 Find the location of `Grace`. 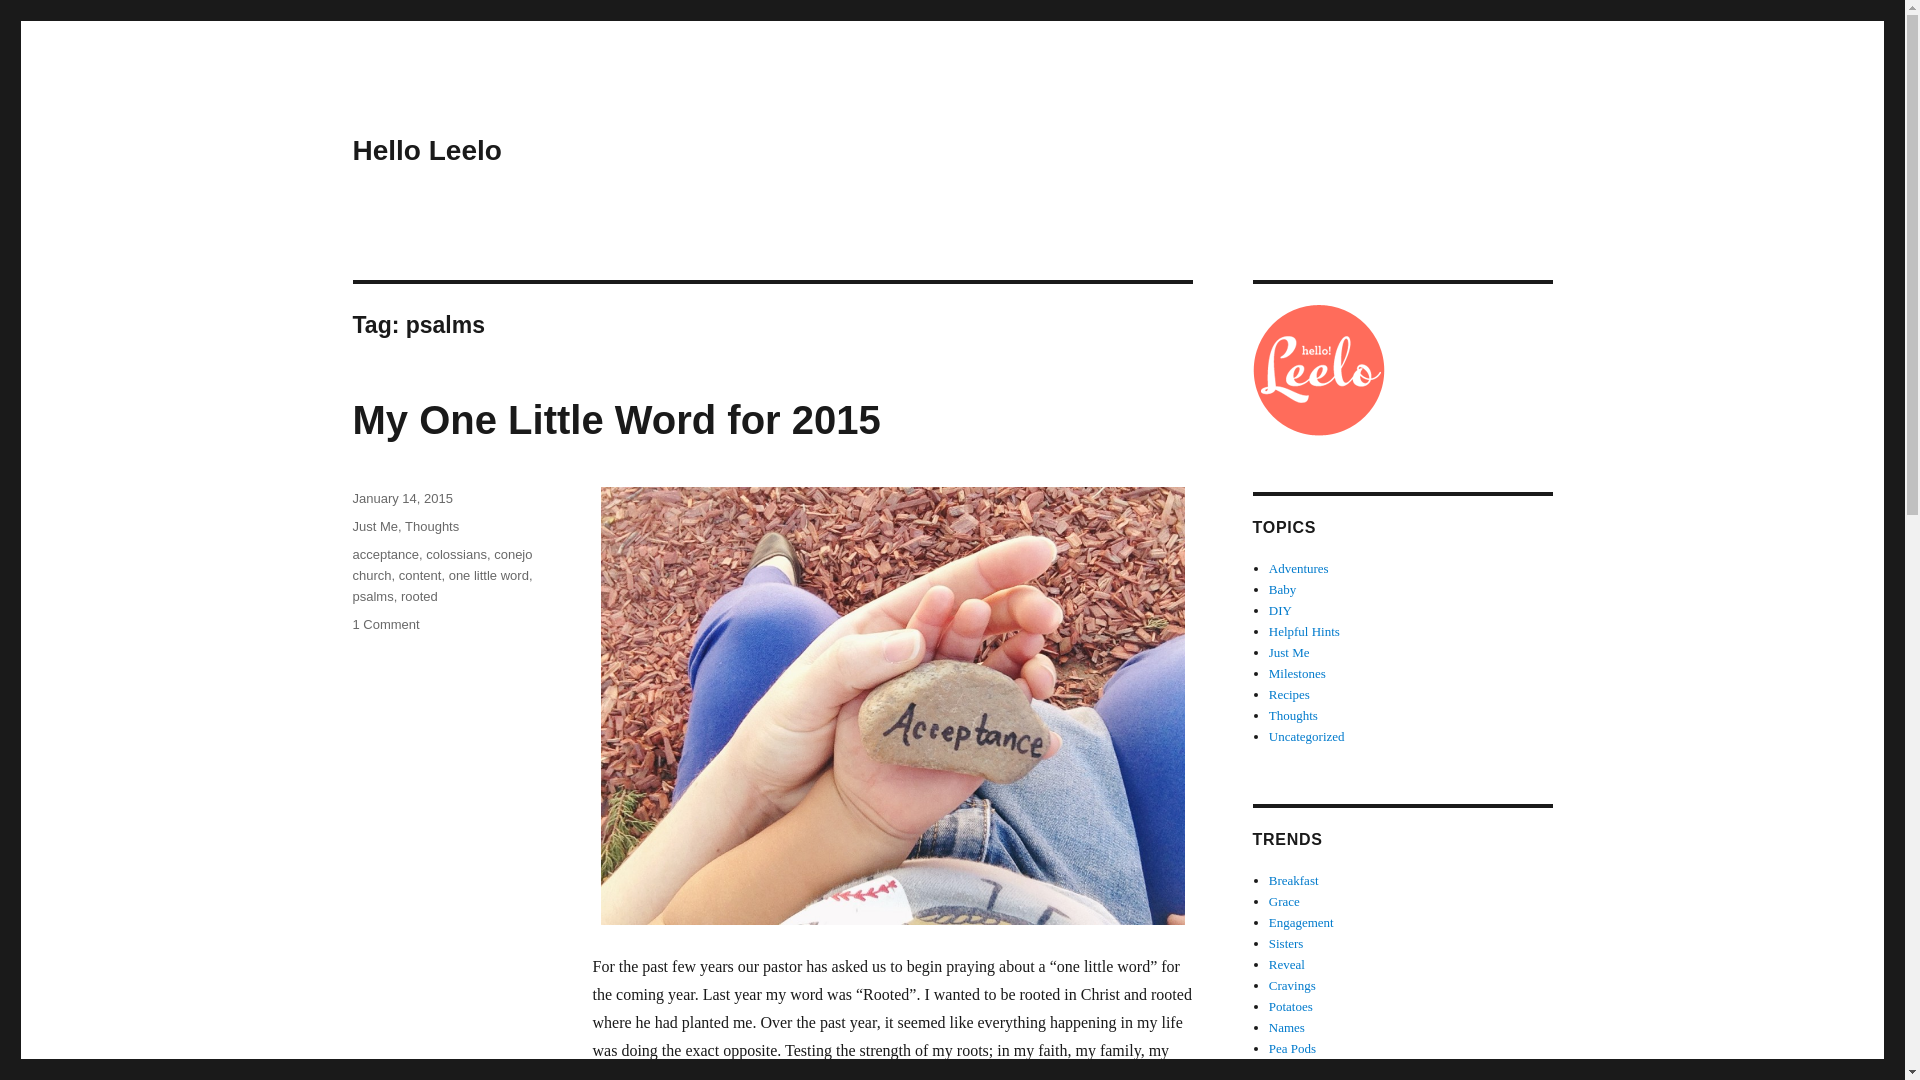

Grace is located at coordinates (1284, 902).